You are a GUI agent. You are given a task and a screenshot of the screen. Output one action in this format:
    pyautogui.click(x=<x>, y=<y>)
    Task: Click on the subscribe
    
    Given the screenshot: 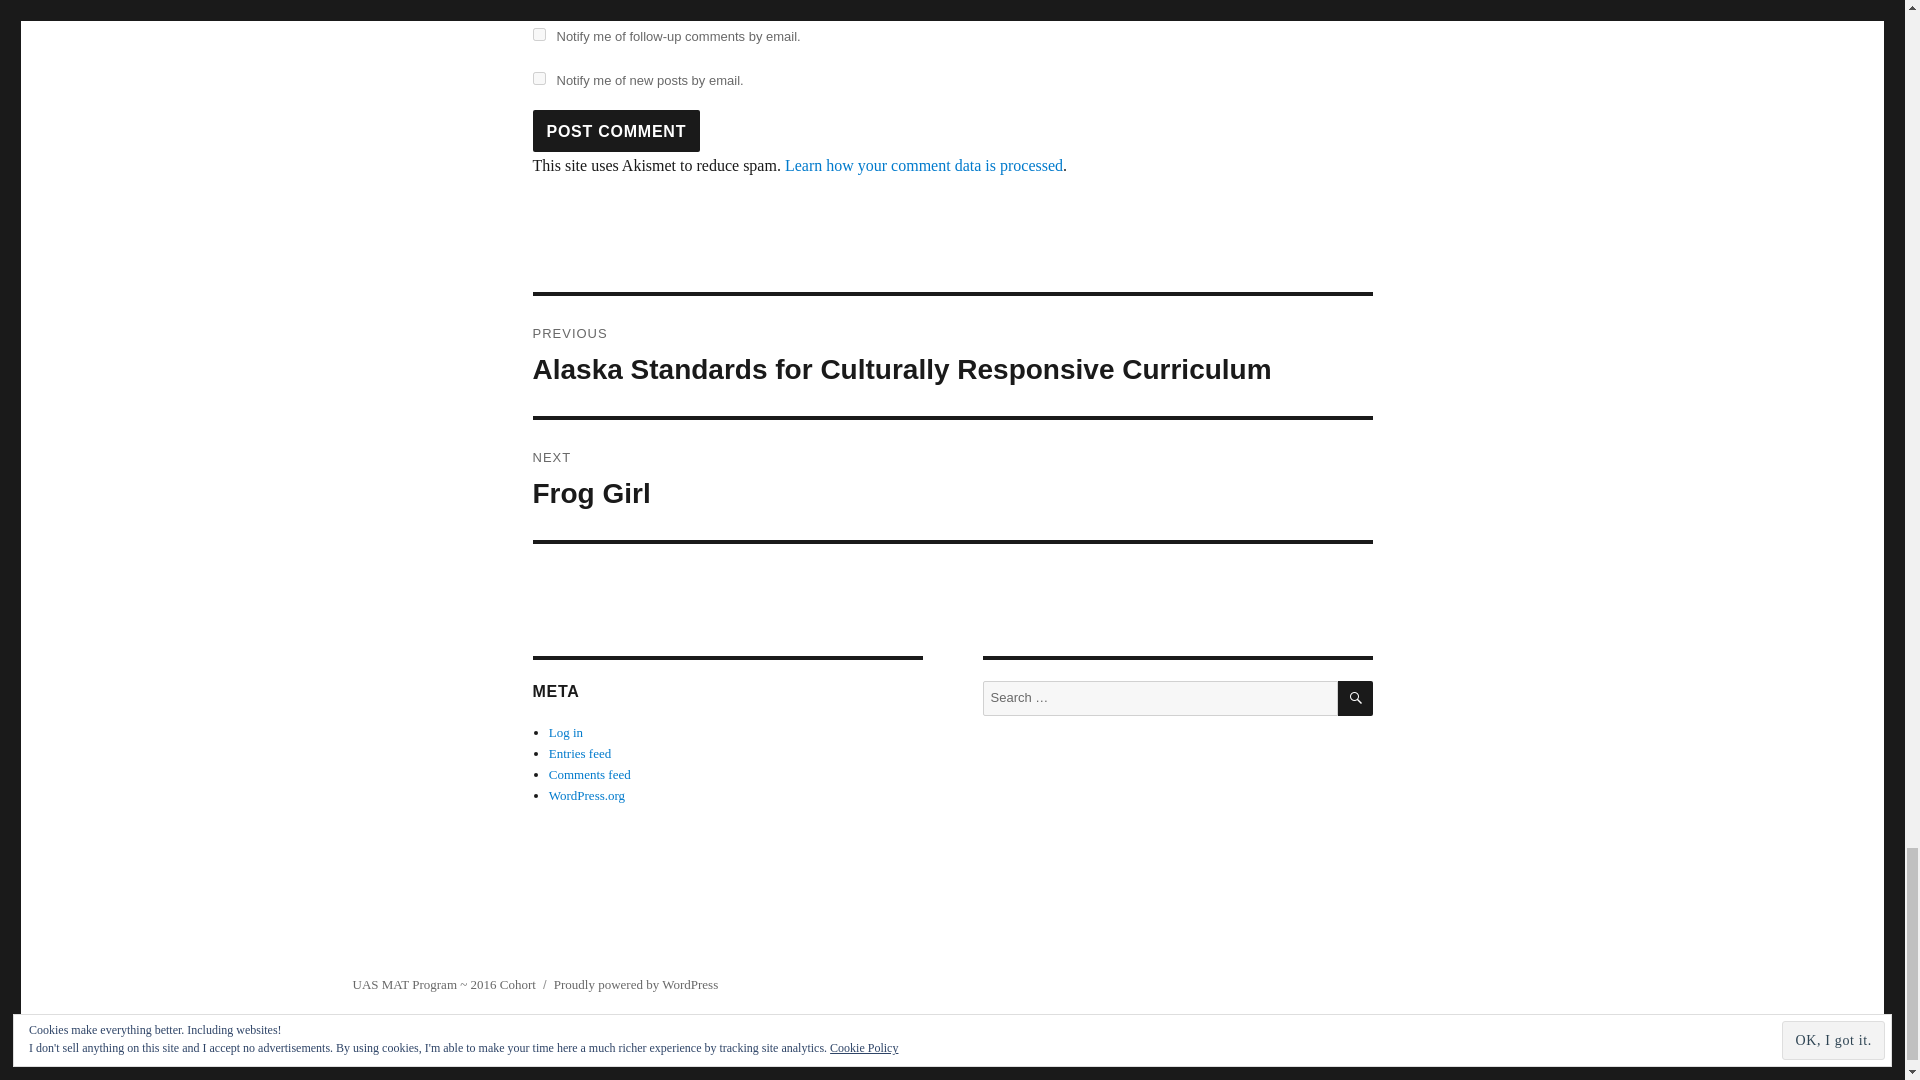 What is the action you would take?
    pyautogui.click(x=538, y=34)
    